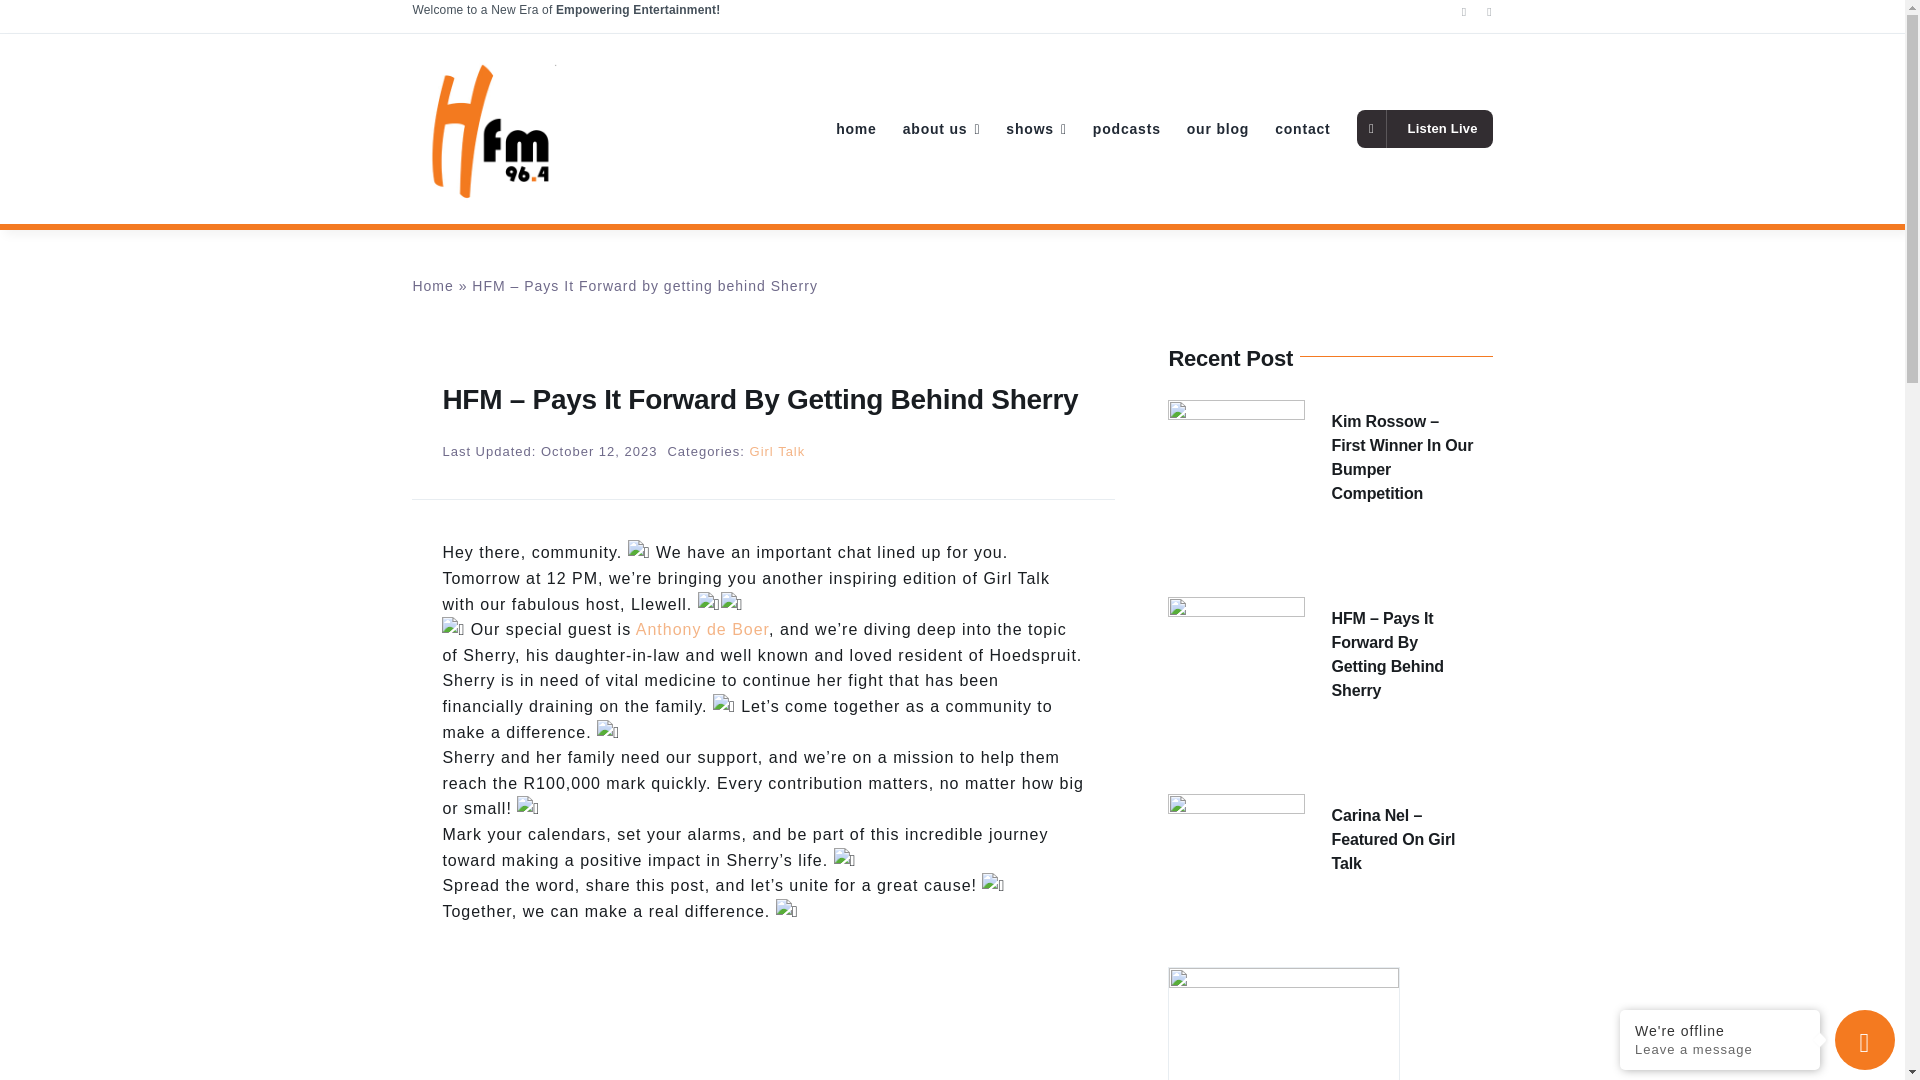 This screenshot has height=1080, width=1920. What do you see at coordinates (1720, 1050) in the screenshot?
I see `Leave a message` at bounding box center [1720, 1050].